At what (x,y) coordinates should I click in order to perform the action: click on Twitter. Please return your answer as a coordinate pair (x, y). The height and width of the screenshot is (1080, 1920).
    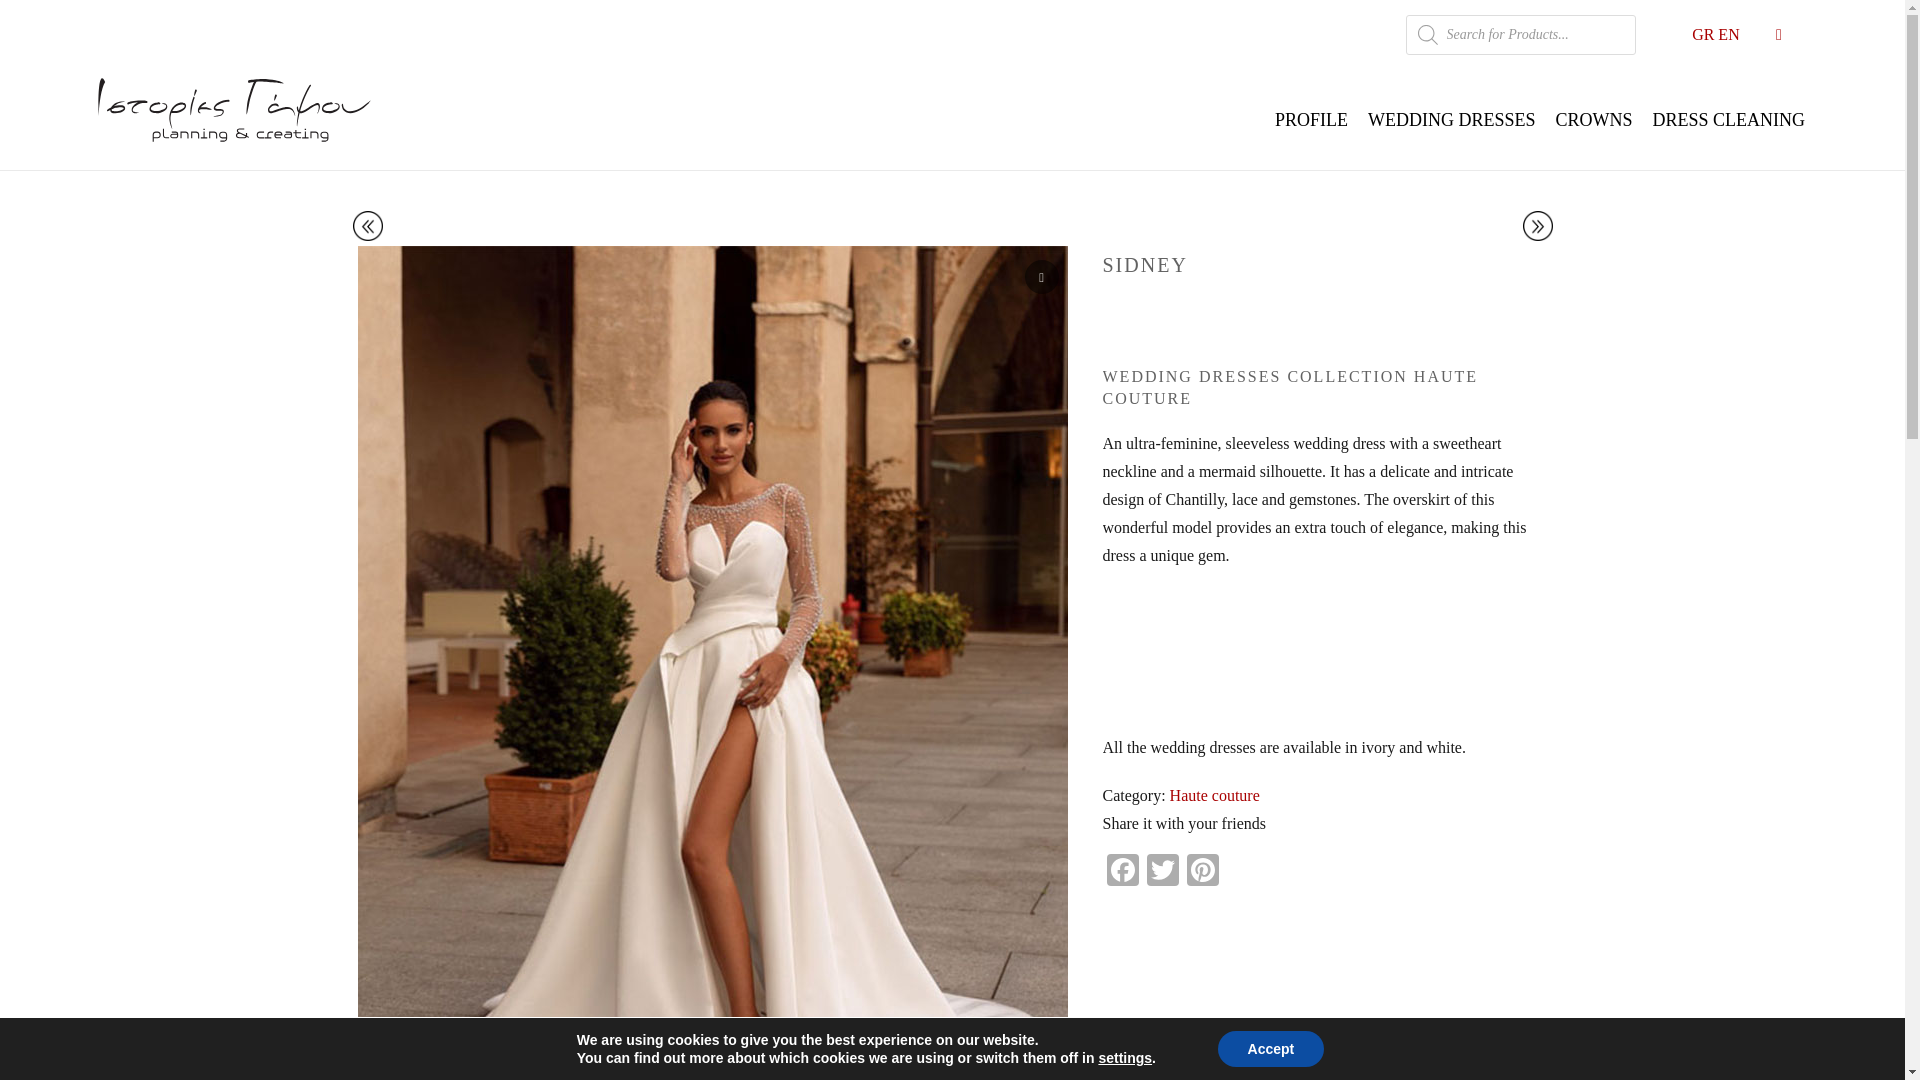
    Looking at the image, I should click on (1162, 872).